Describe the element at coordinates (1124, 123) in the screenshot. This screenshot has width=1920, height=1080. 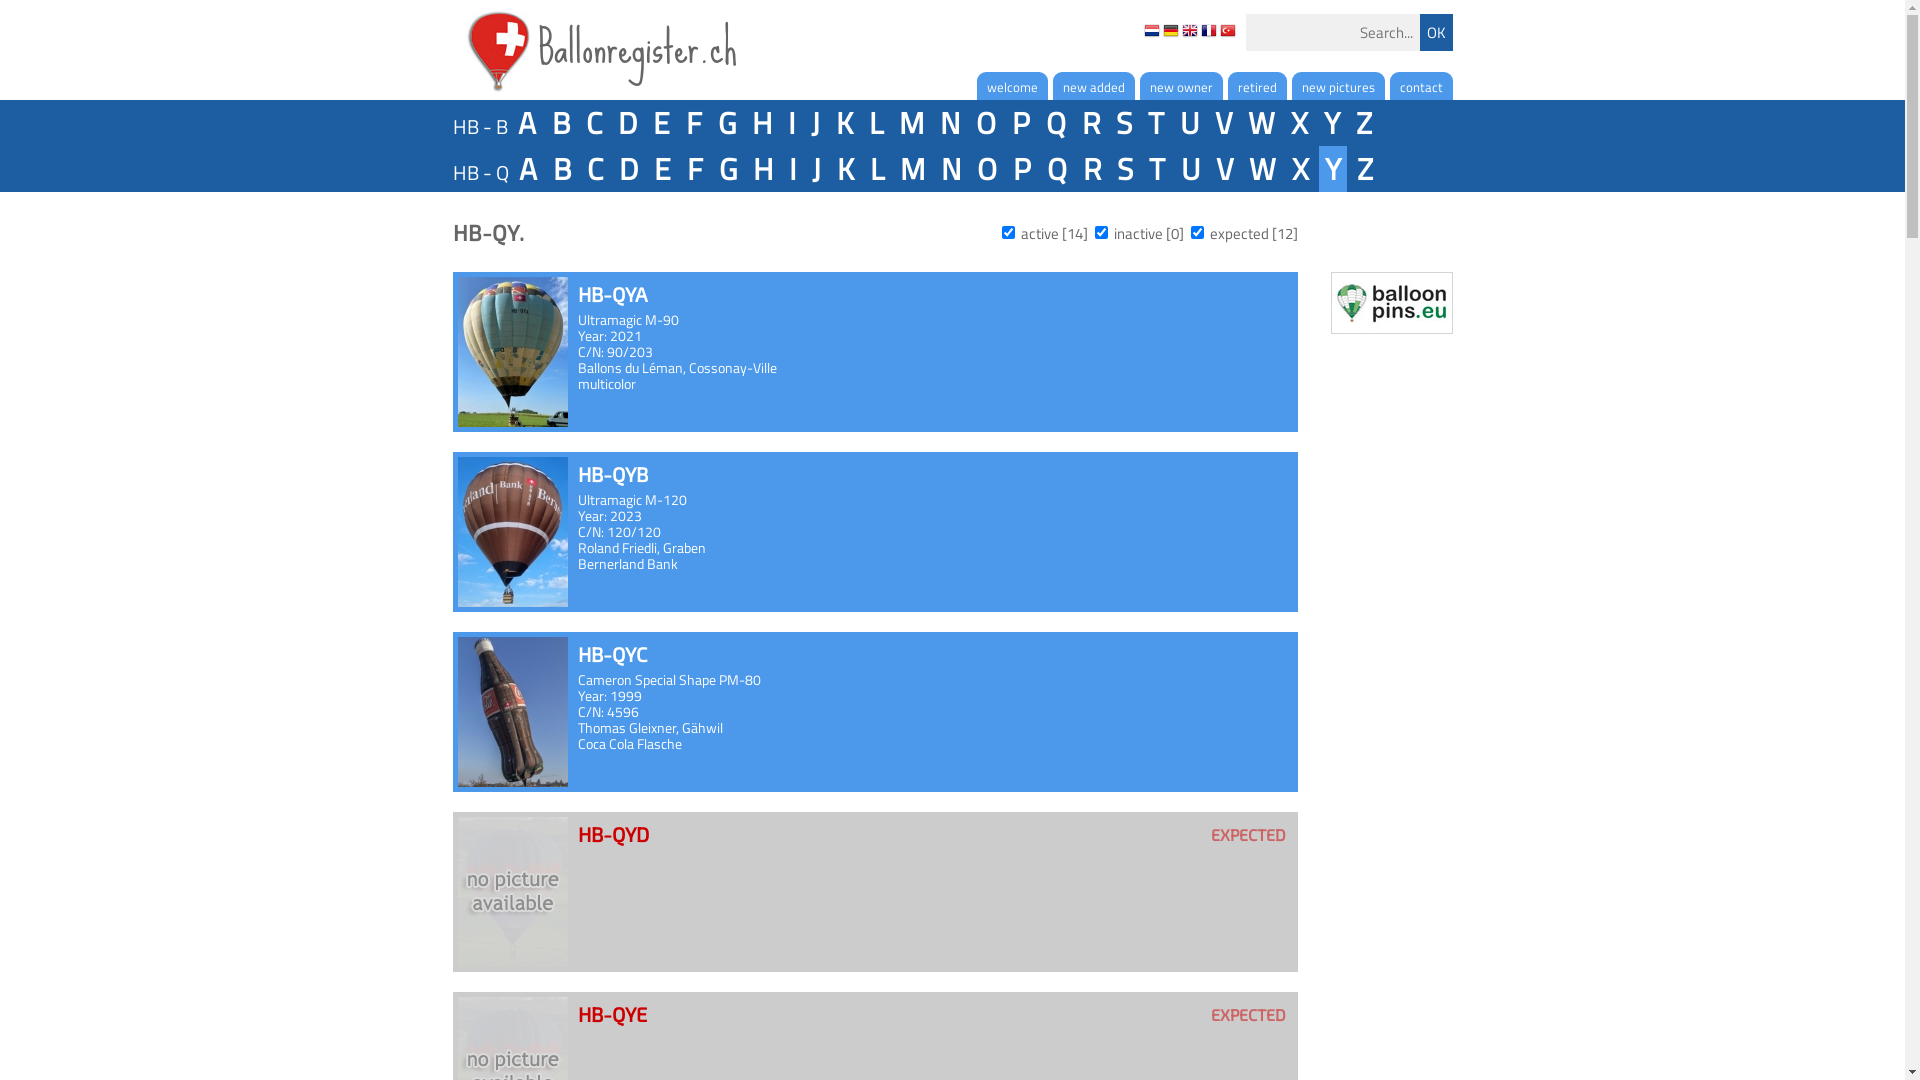
I see `S` at that location.